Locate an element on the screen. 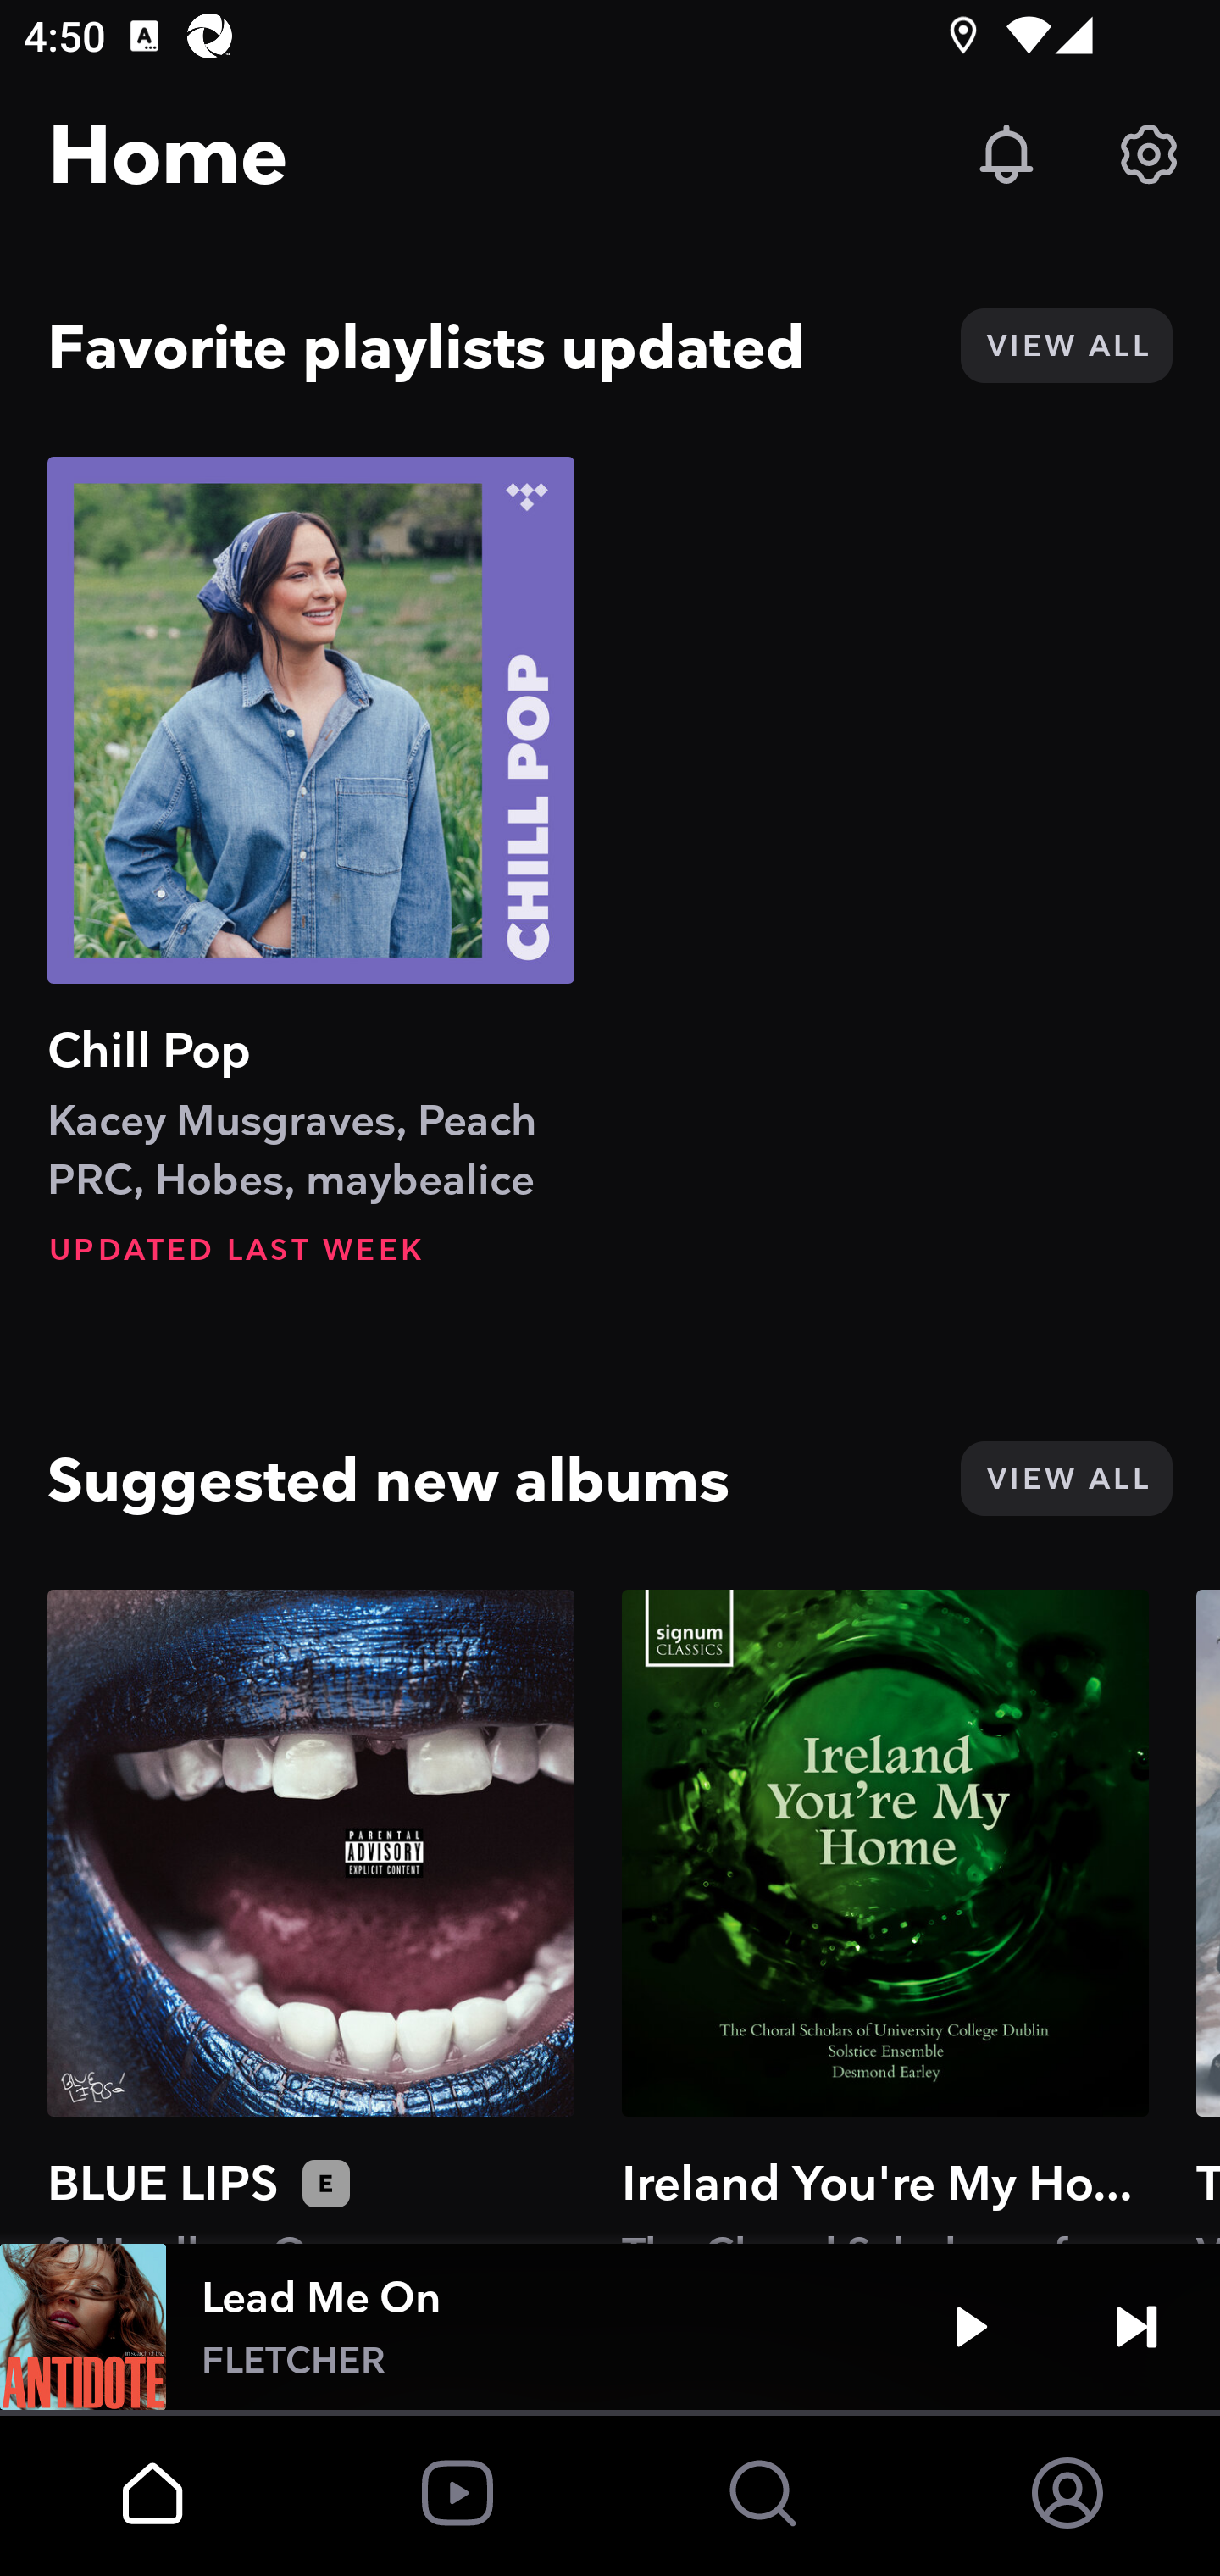  VIEW ALL is located at coordinates (1066, 346).